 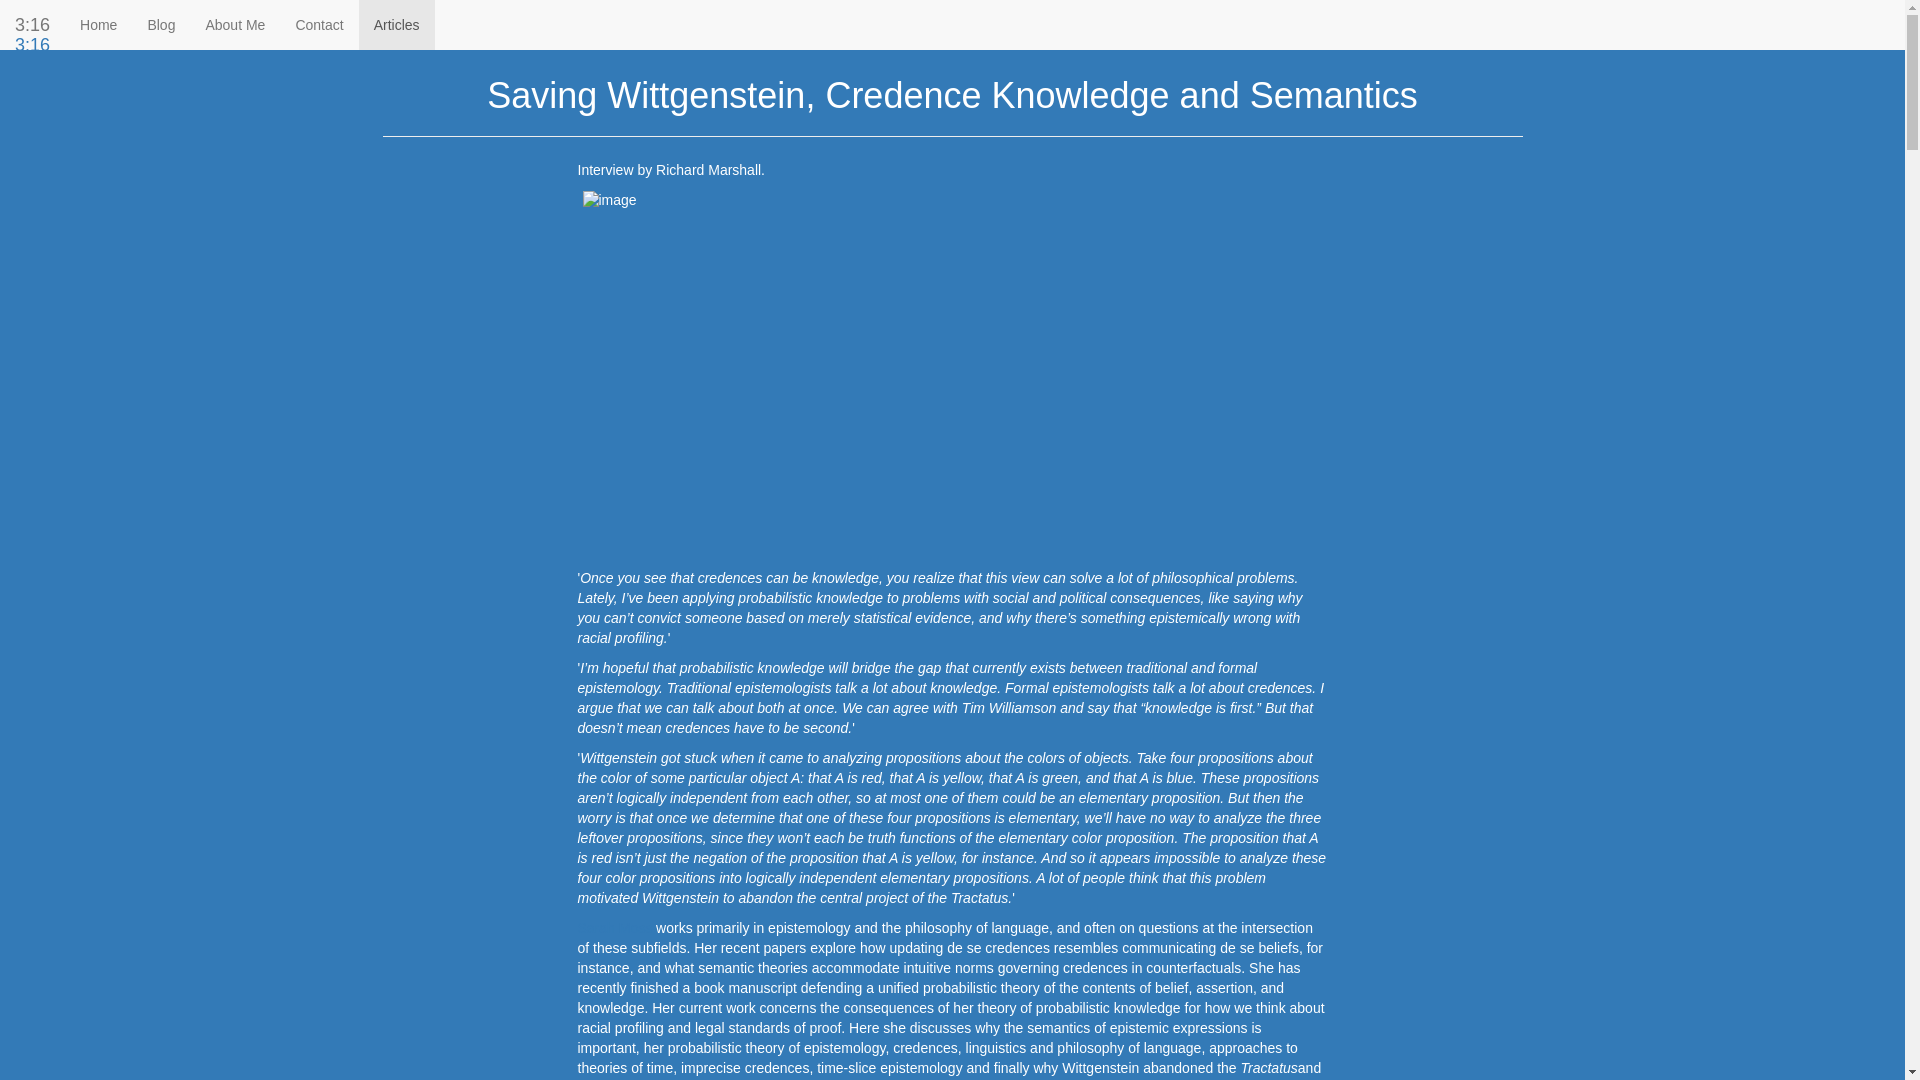 I want to click on Contact, so click(x=318, y=24).